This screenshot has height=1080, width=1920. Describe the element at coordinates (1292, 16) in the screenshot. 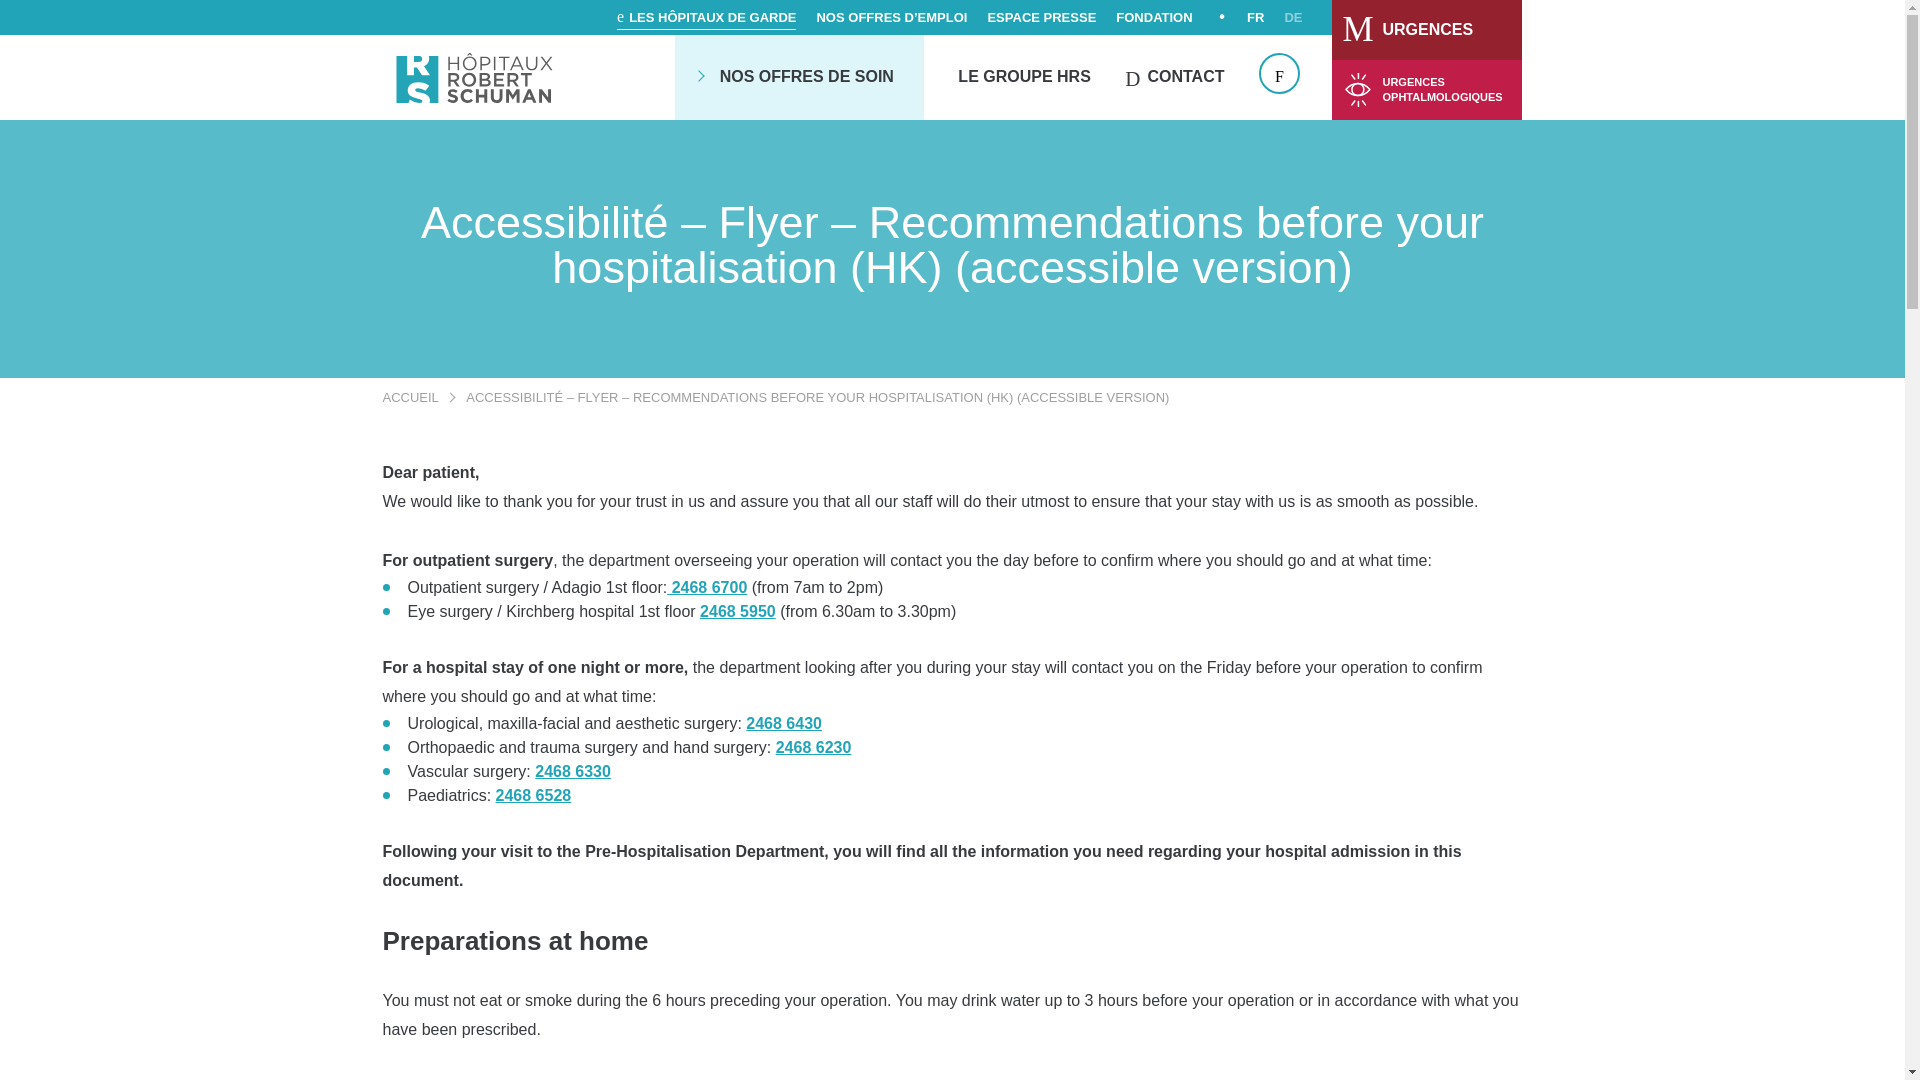

I see `DE` at that location.